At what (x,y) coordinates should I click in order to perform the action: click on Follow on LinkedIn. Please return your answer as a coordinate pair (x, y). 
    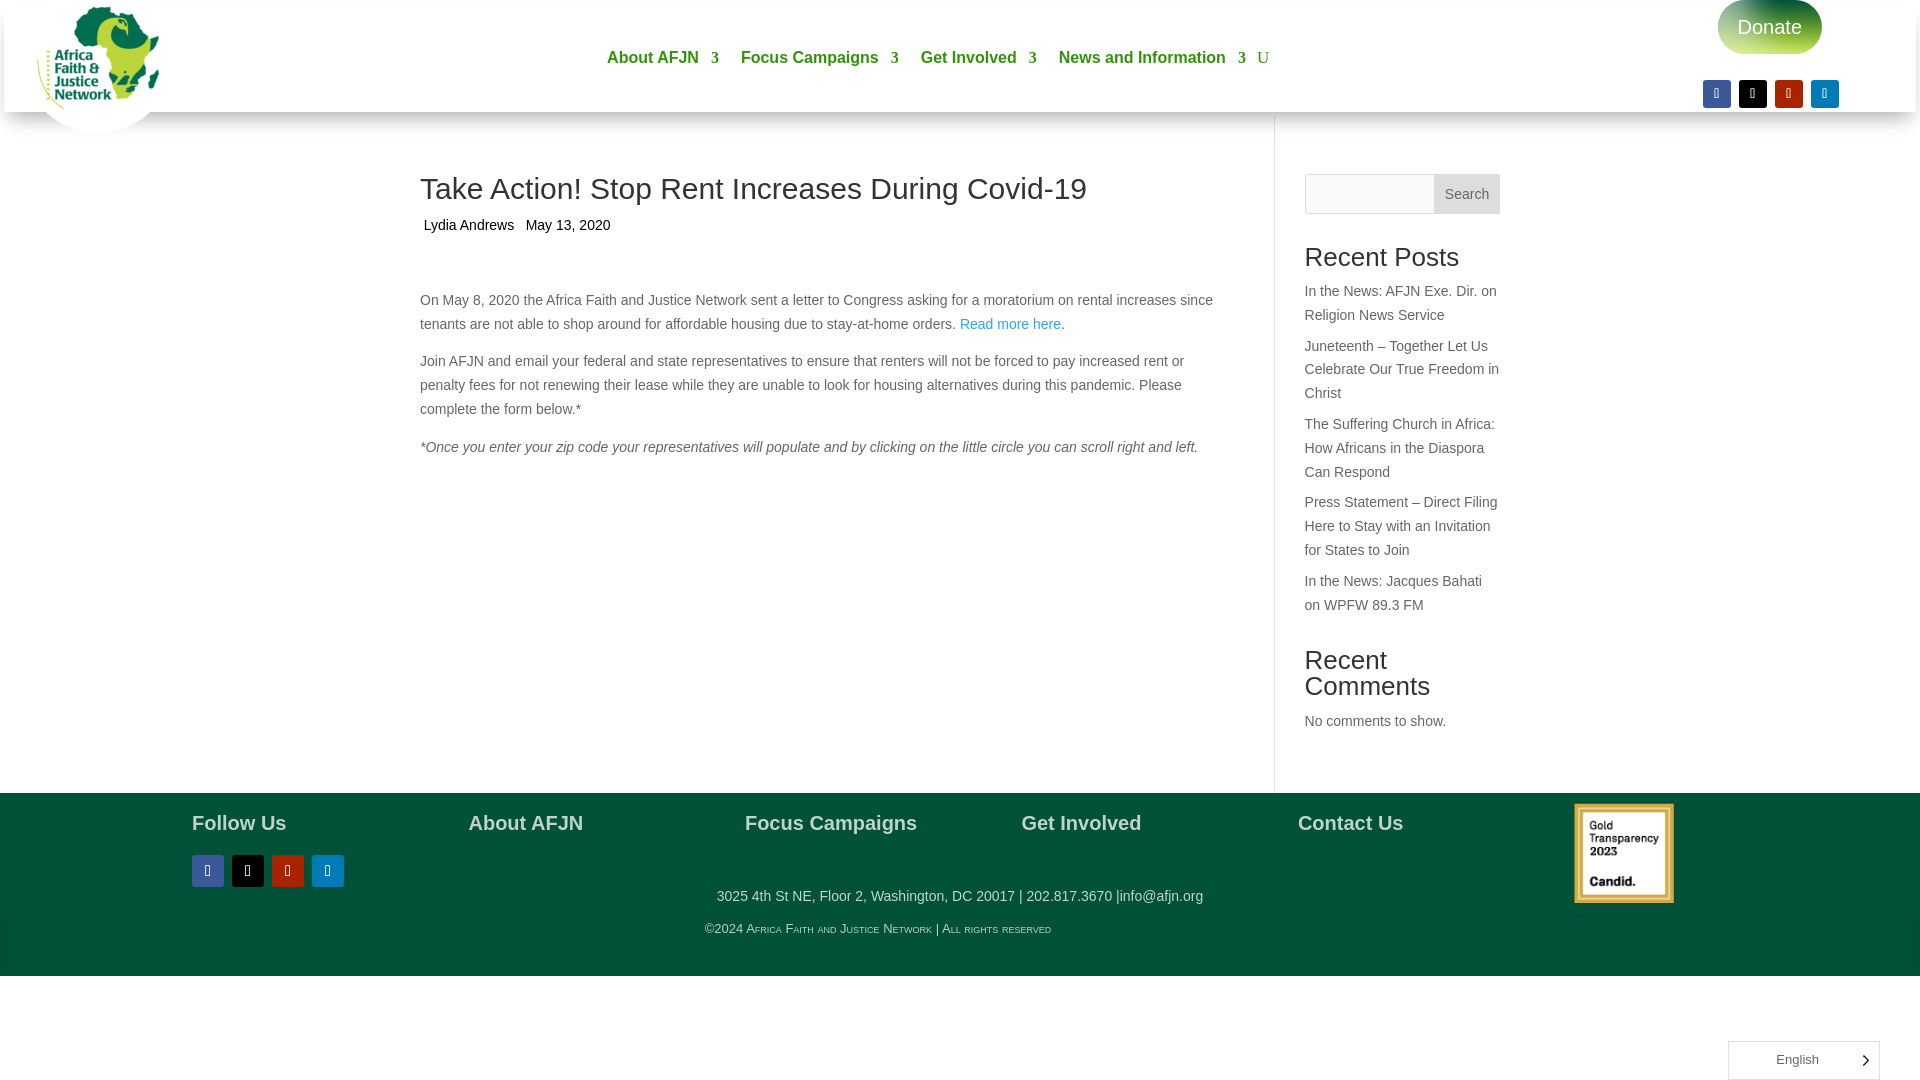
    Looking at the image, I should click on (327, 870).